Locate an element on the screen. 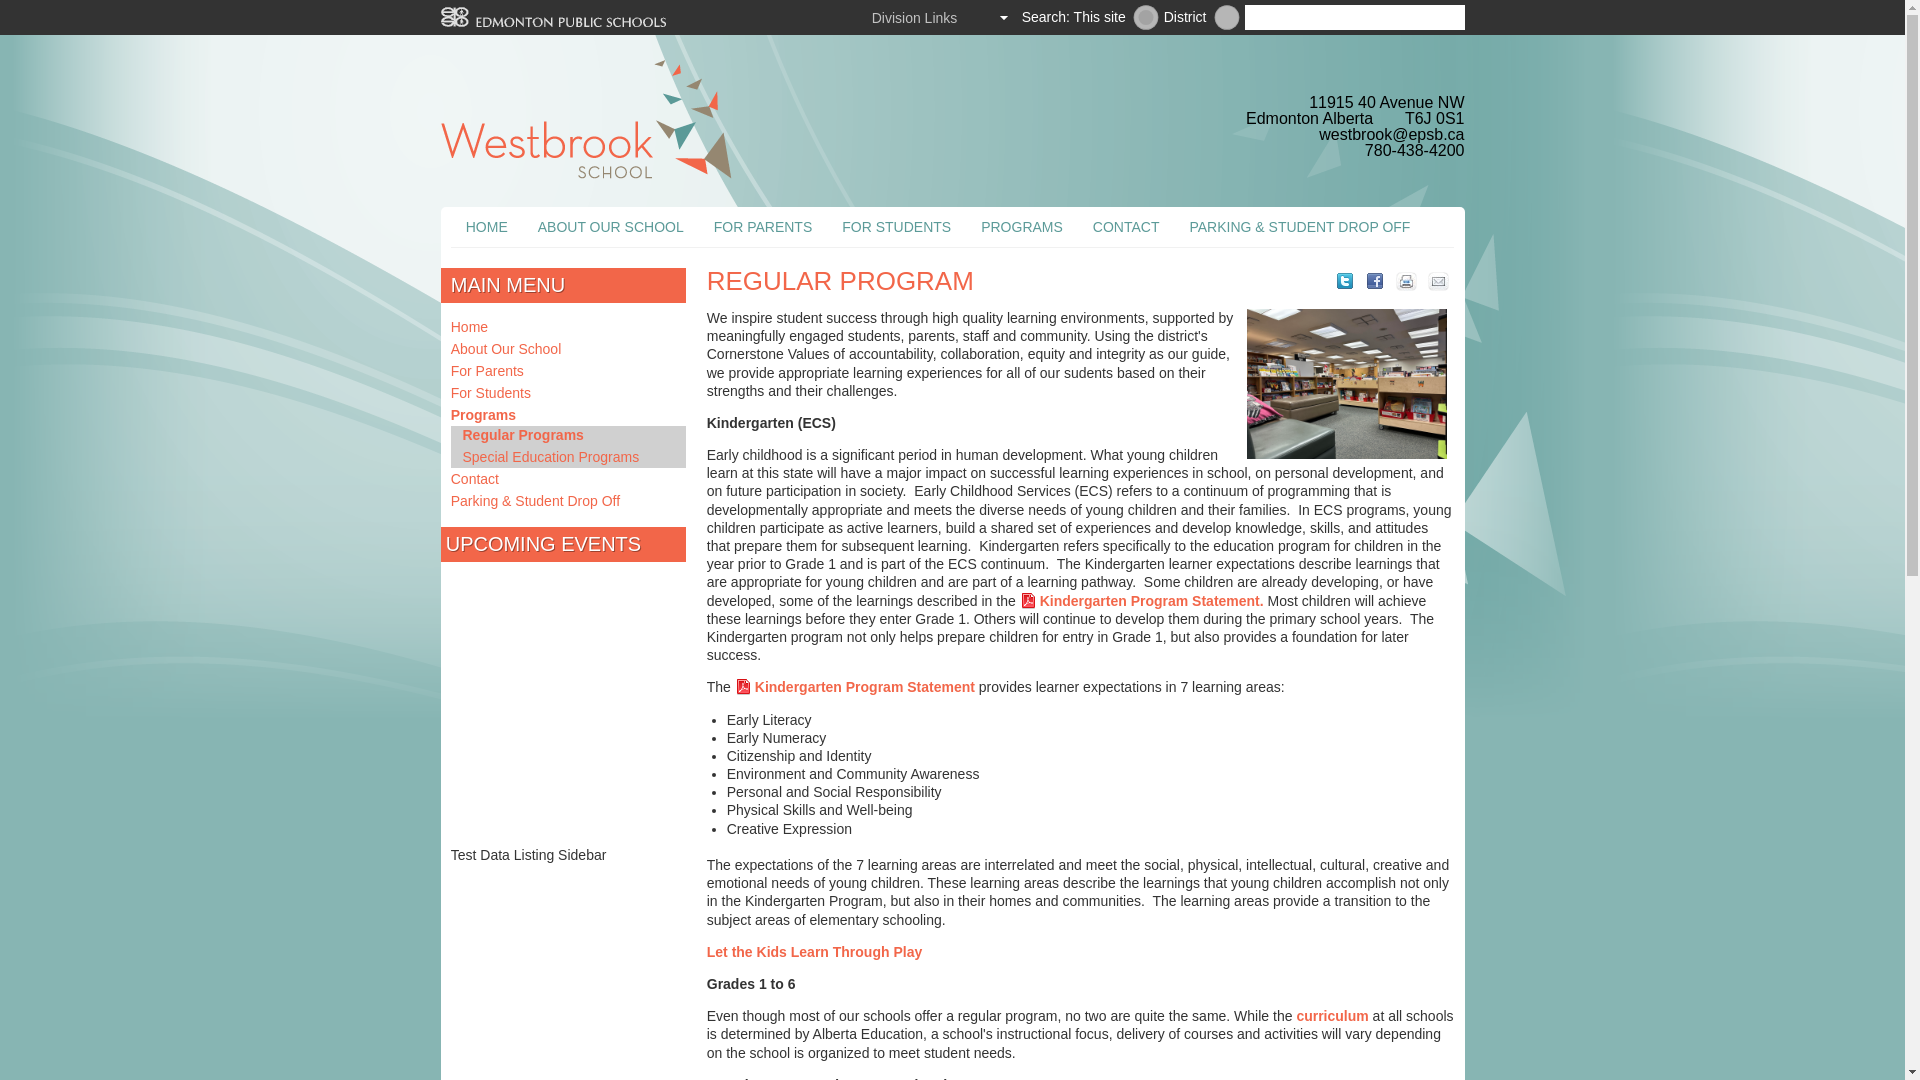 The width and height of the screenshot is (1920, 1080). FOR PARENTS is located at coordinates (762, 227).